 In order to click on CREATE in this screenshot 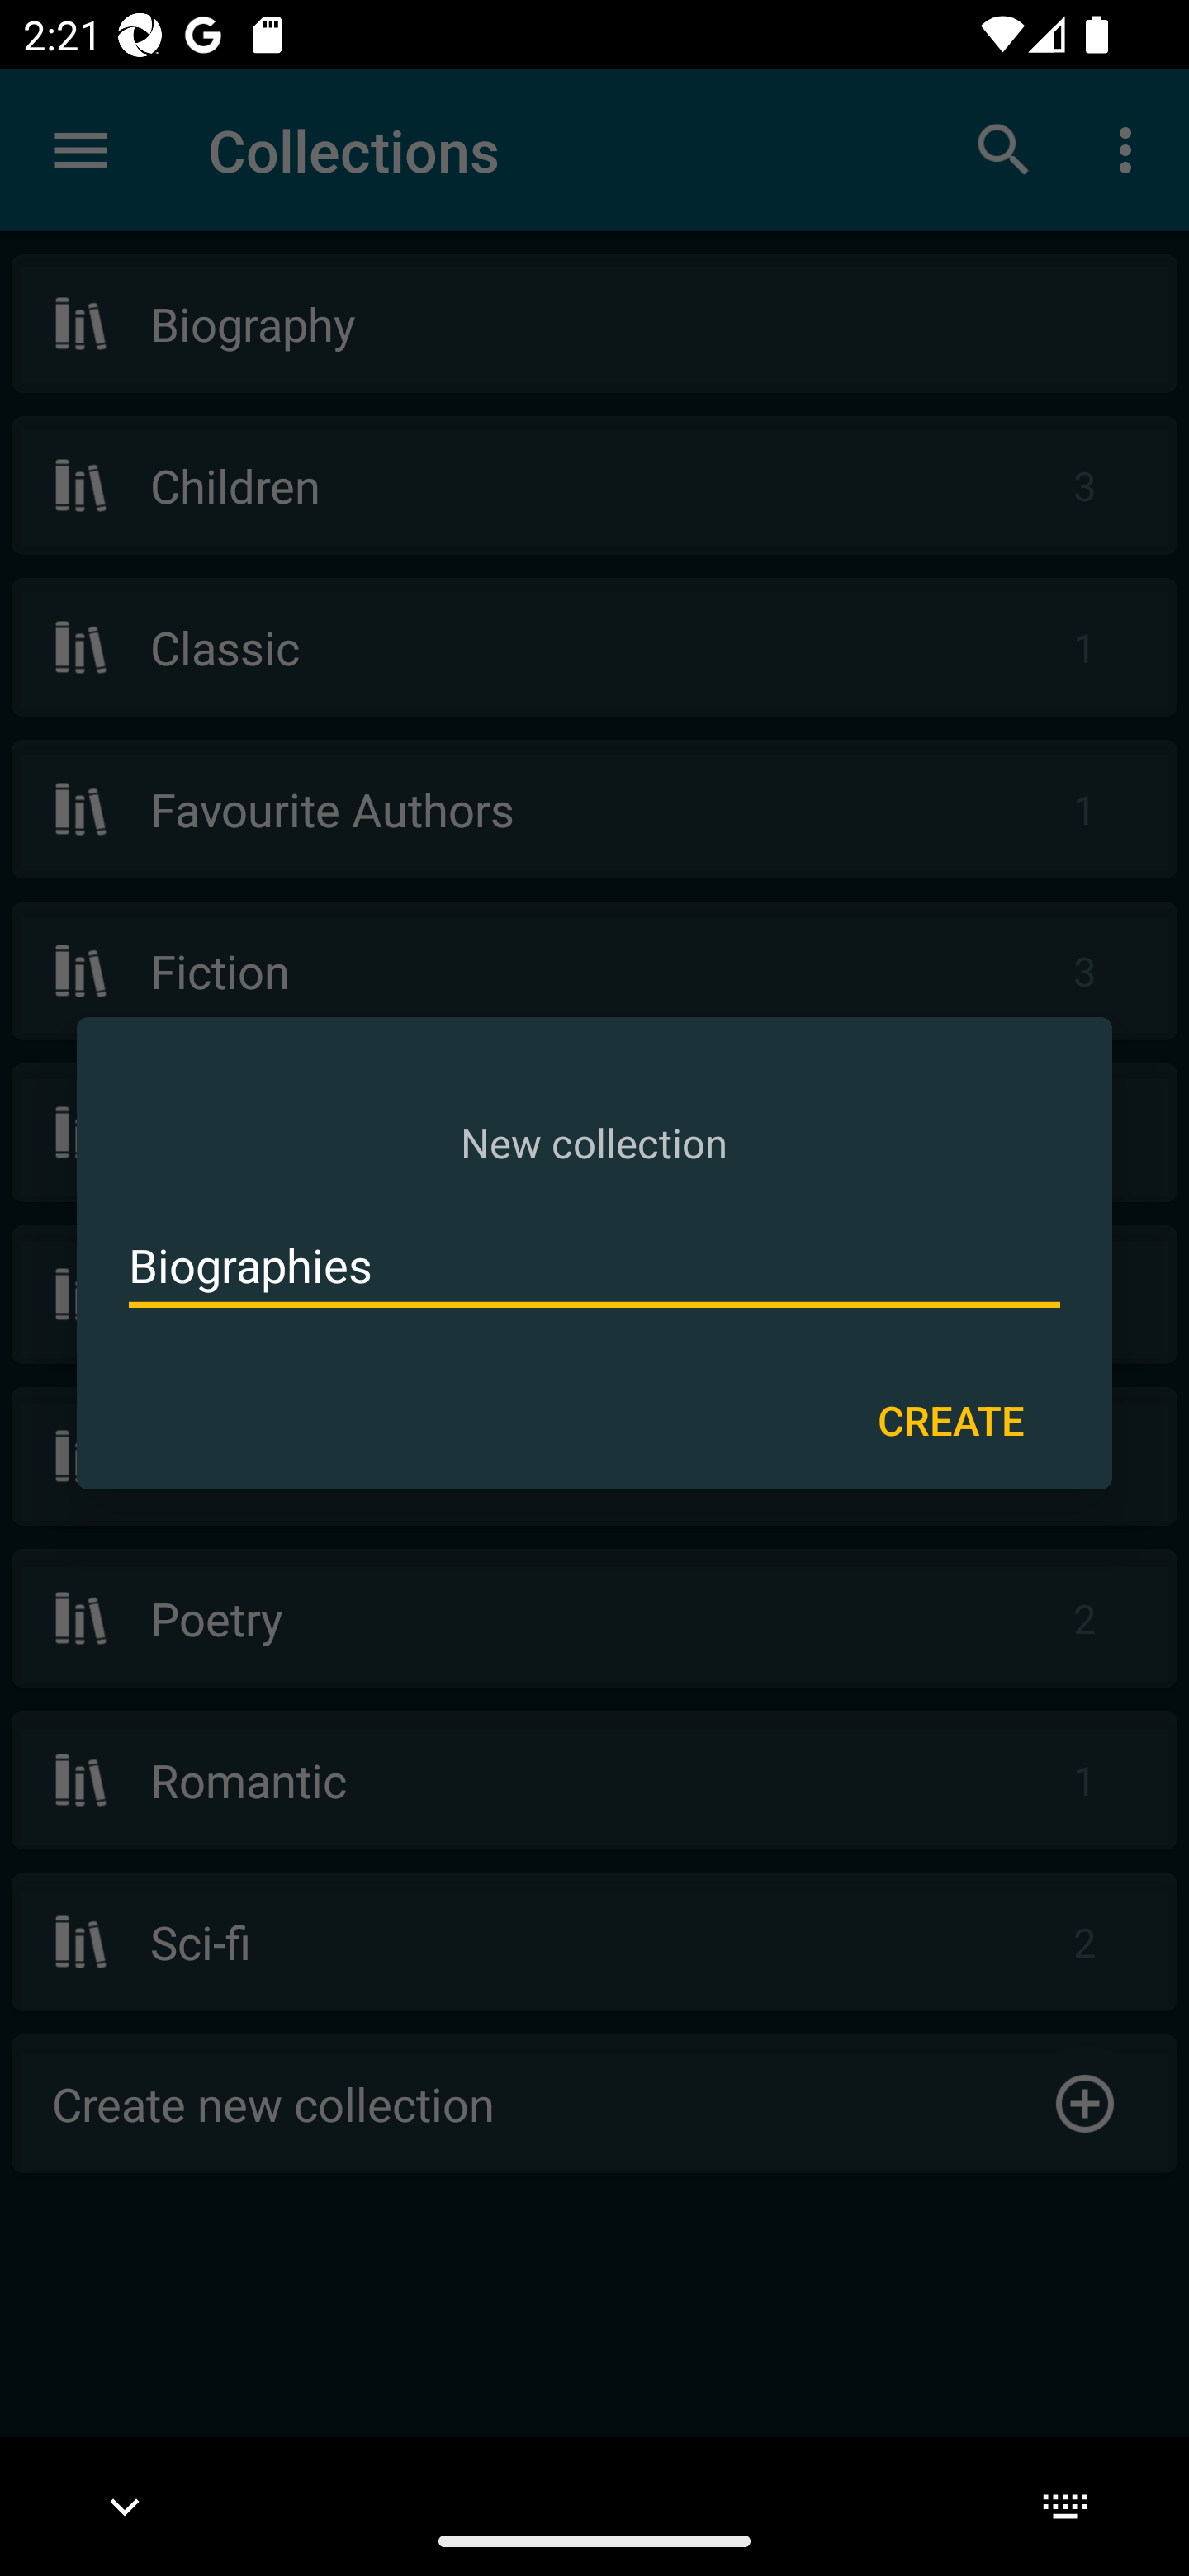, I will do `click(950, 1418)`.